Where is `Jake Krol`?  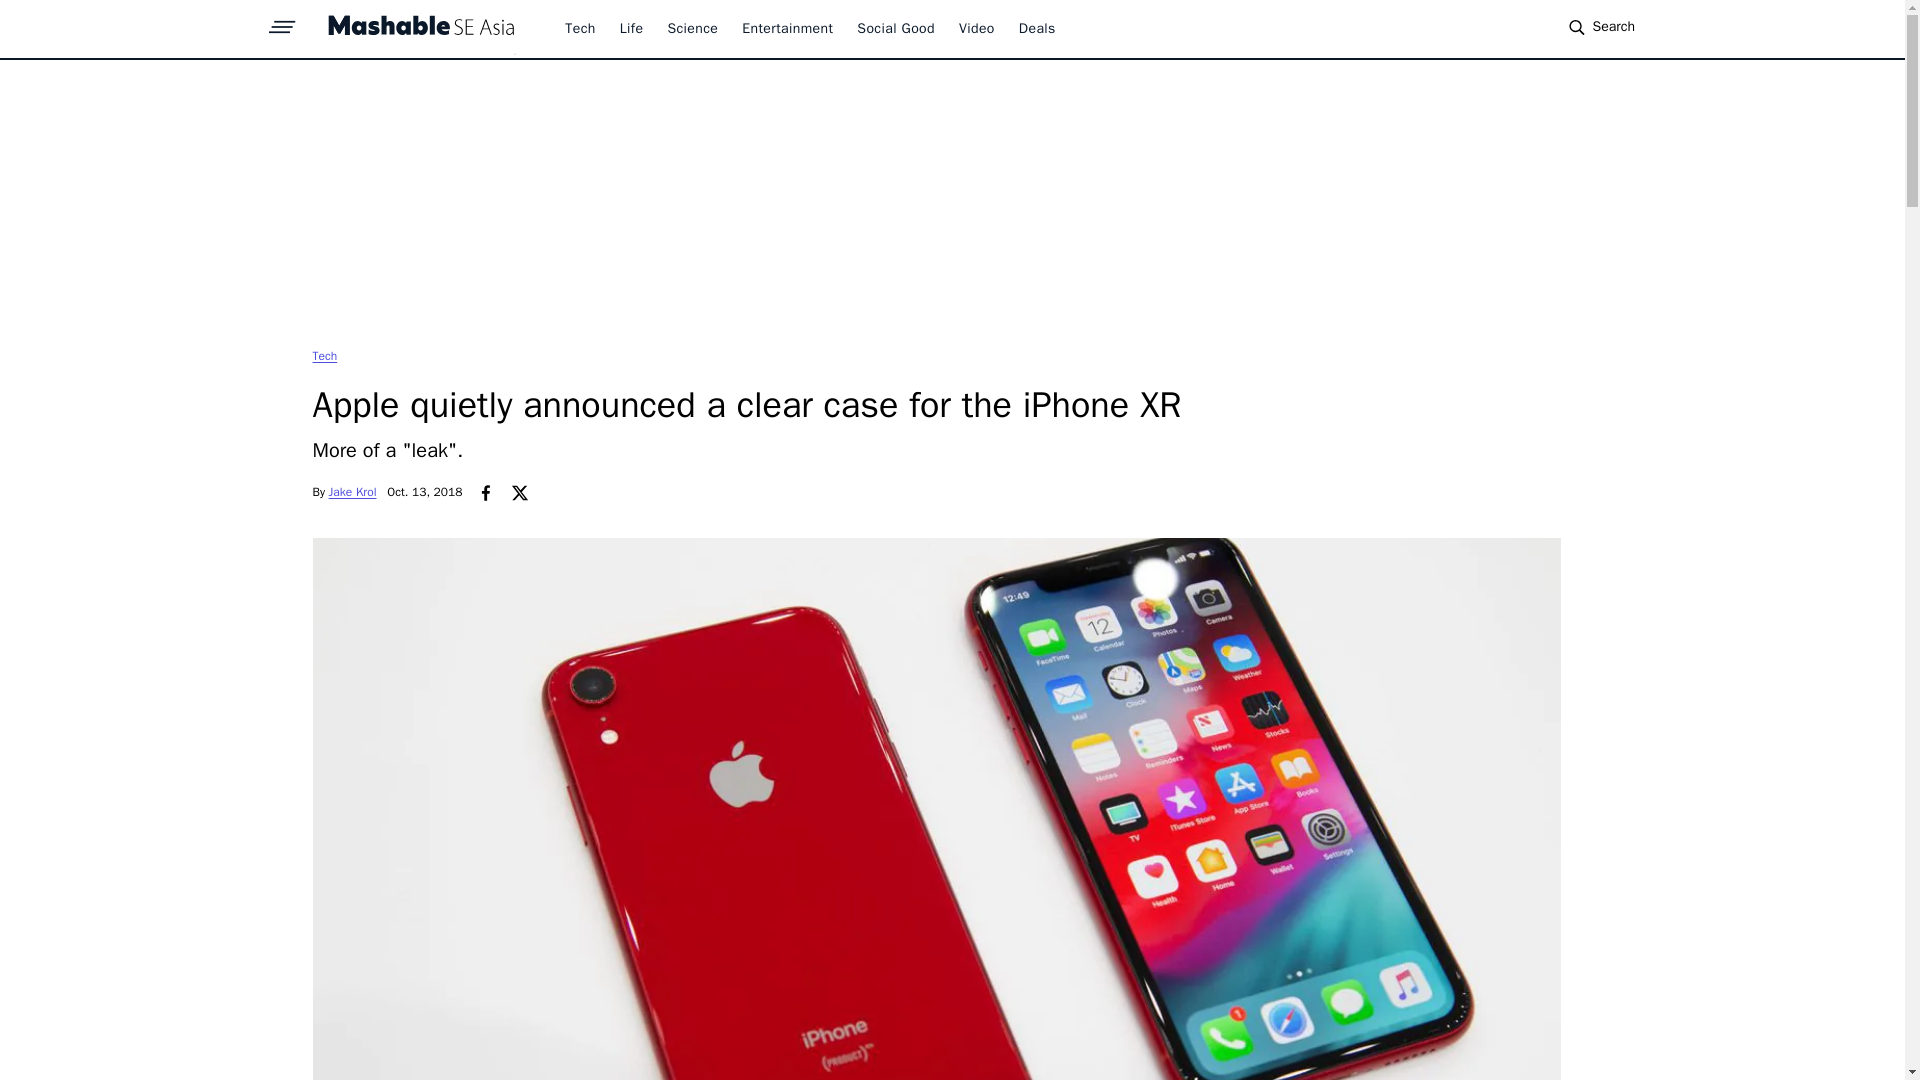
Jake Krol is located at coordinates (352, 492).